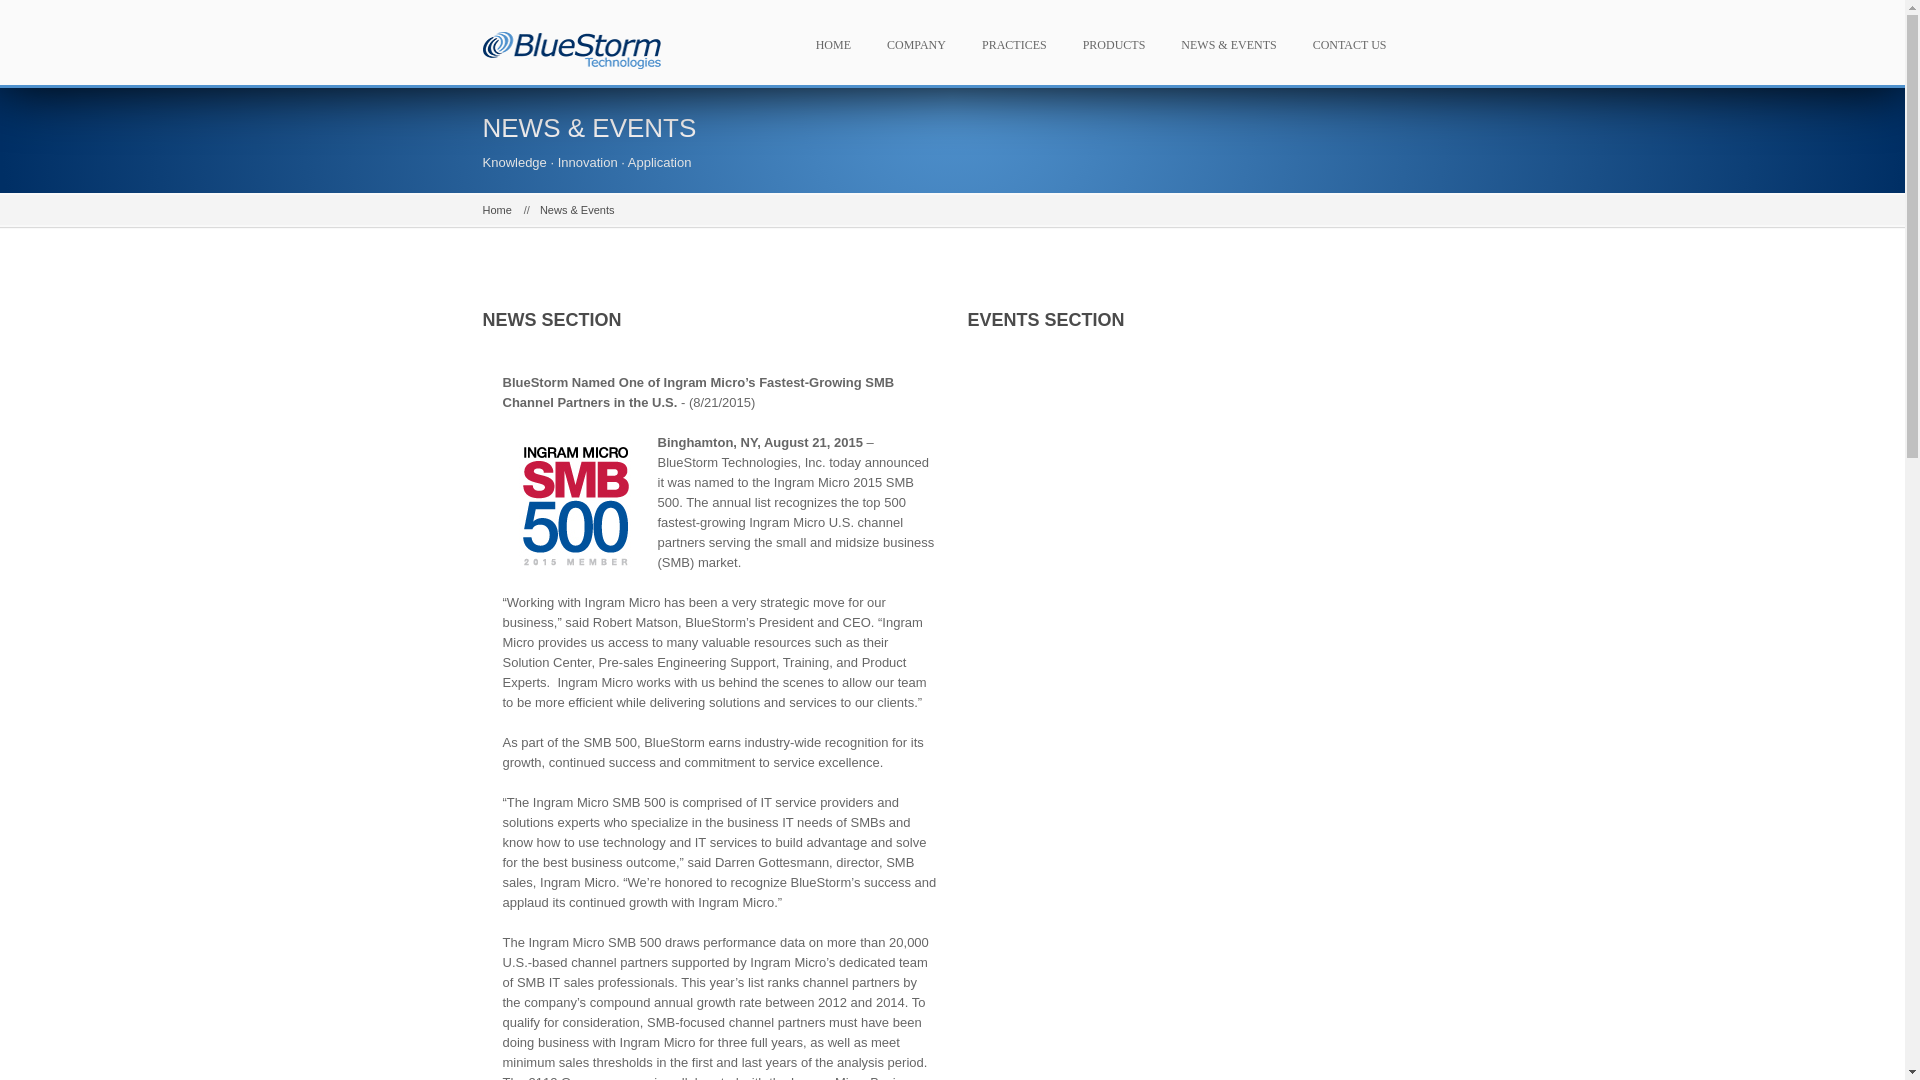 The image size is (1920, 1080). Describe the element at coordinates (1020, 42) in the screenshot. I see `PRACTICES` at that location.